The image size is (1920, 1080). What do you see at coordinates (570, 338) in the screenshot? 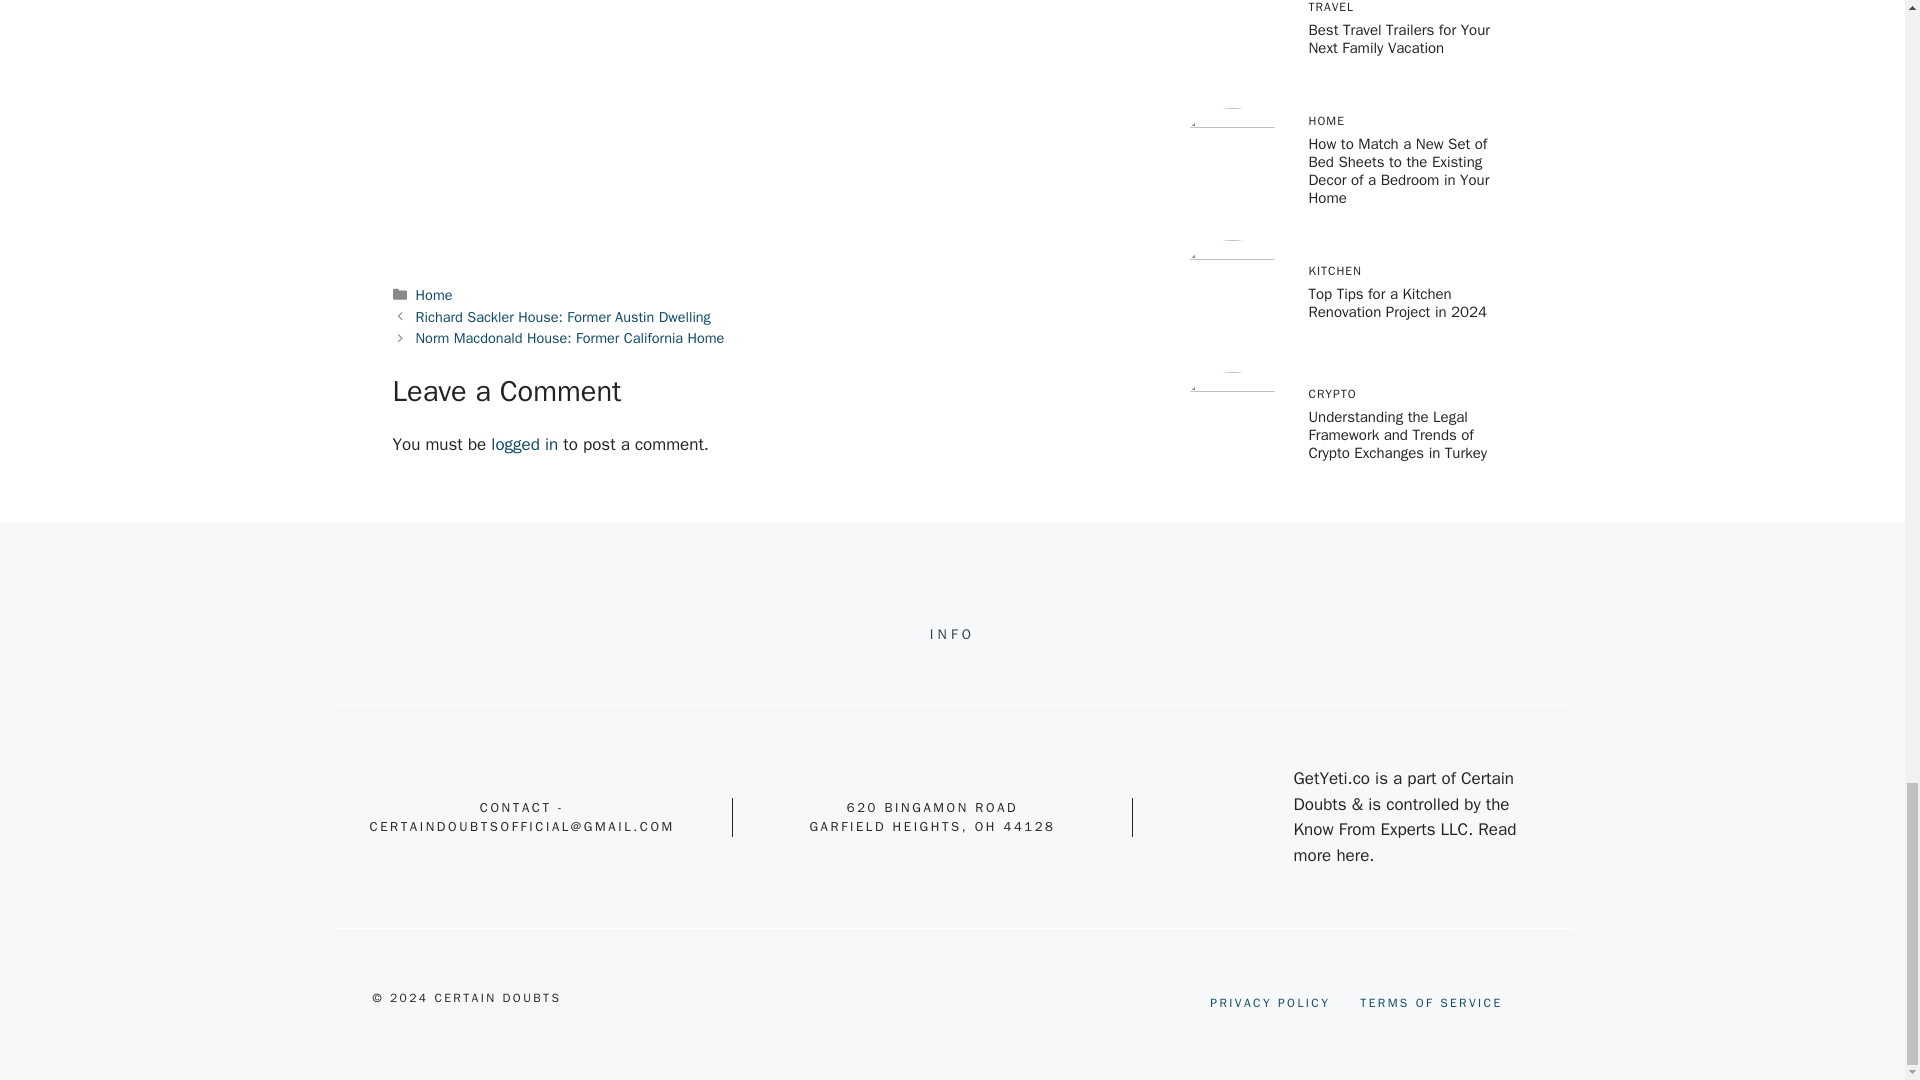
I see `Norm Macdonald House: Former California Home` at bounding box center [570, 338].